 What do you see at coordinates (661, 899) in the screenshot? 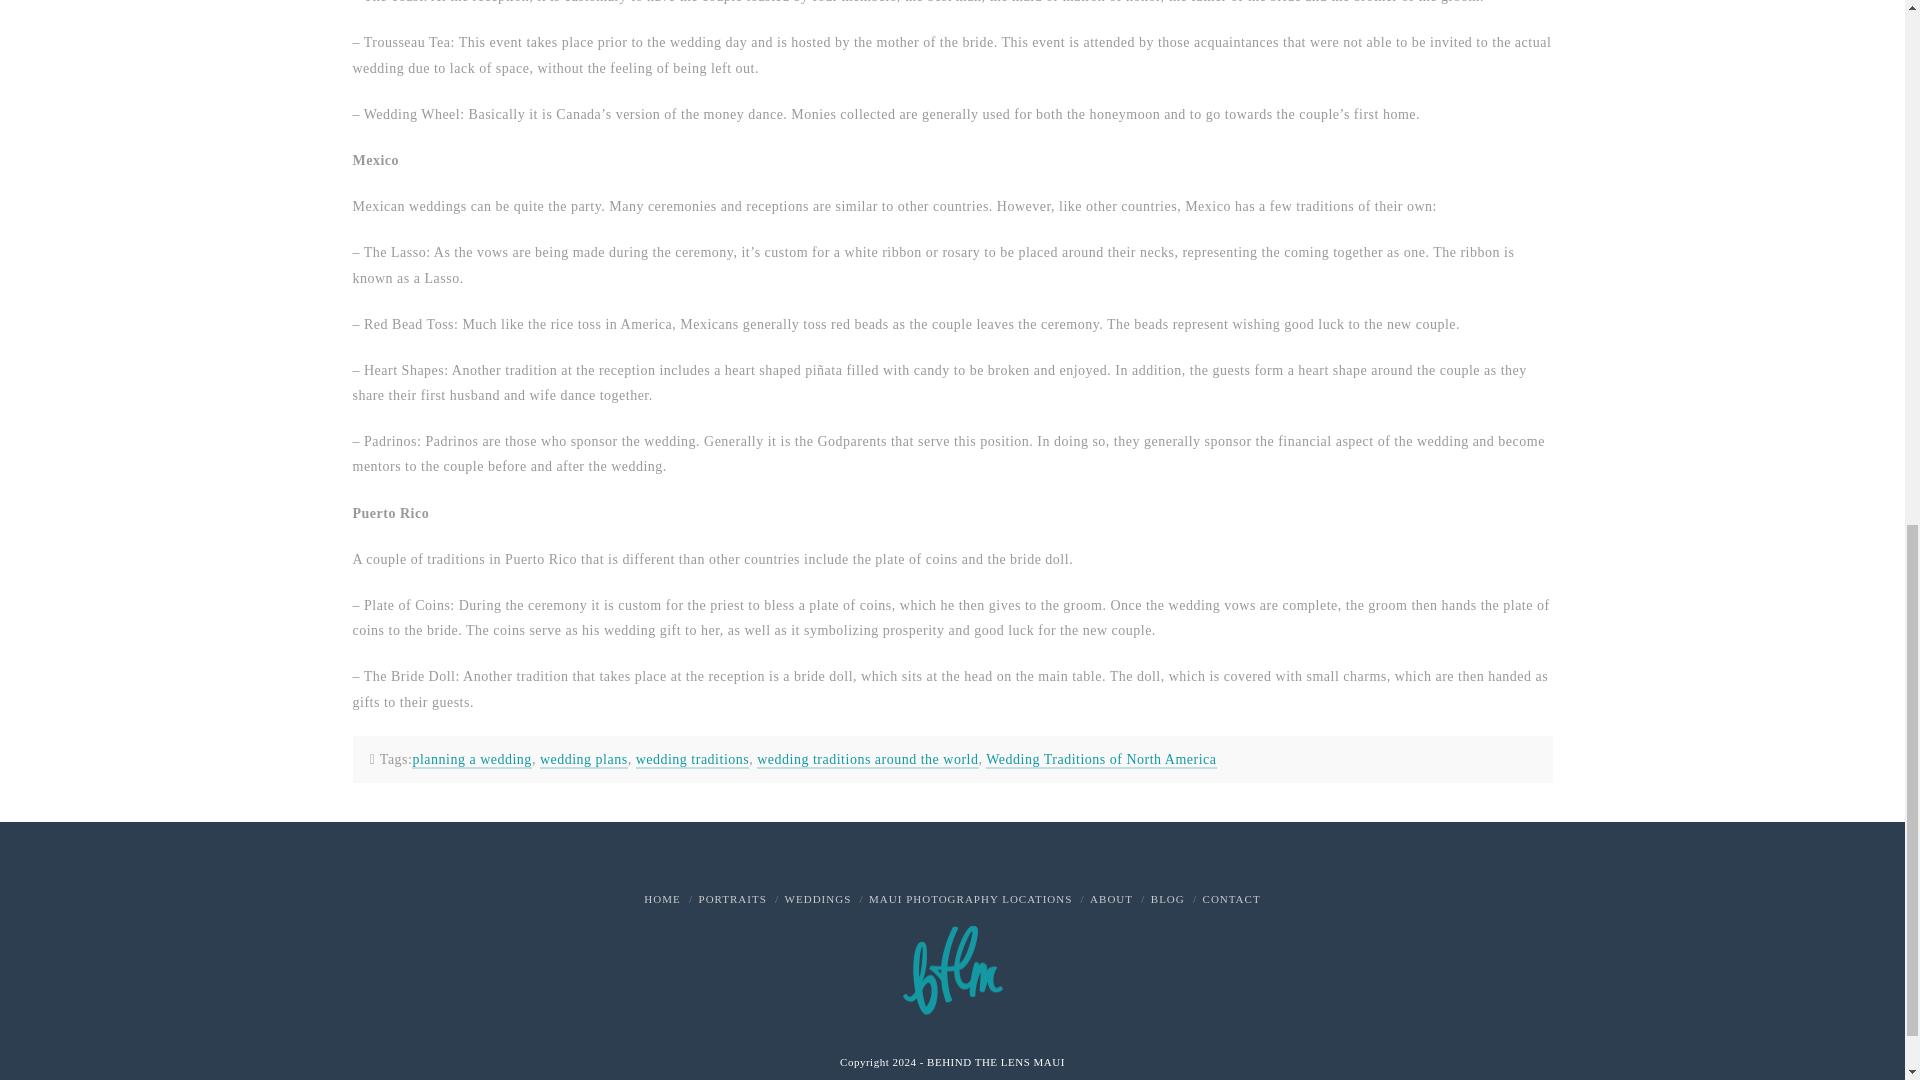
I see `Maui Wedding Photography Home` at bounding box center [661, 899].